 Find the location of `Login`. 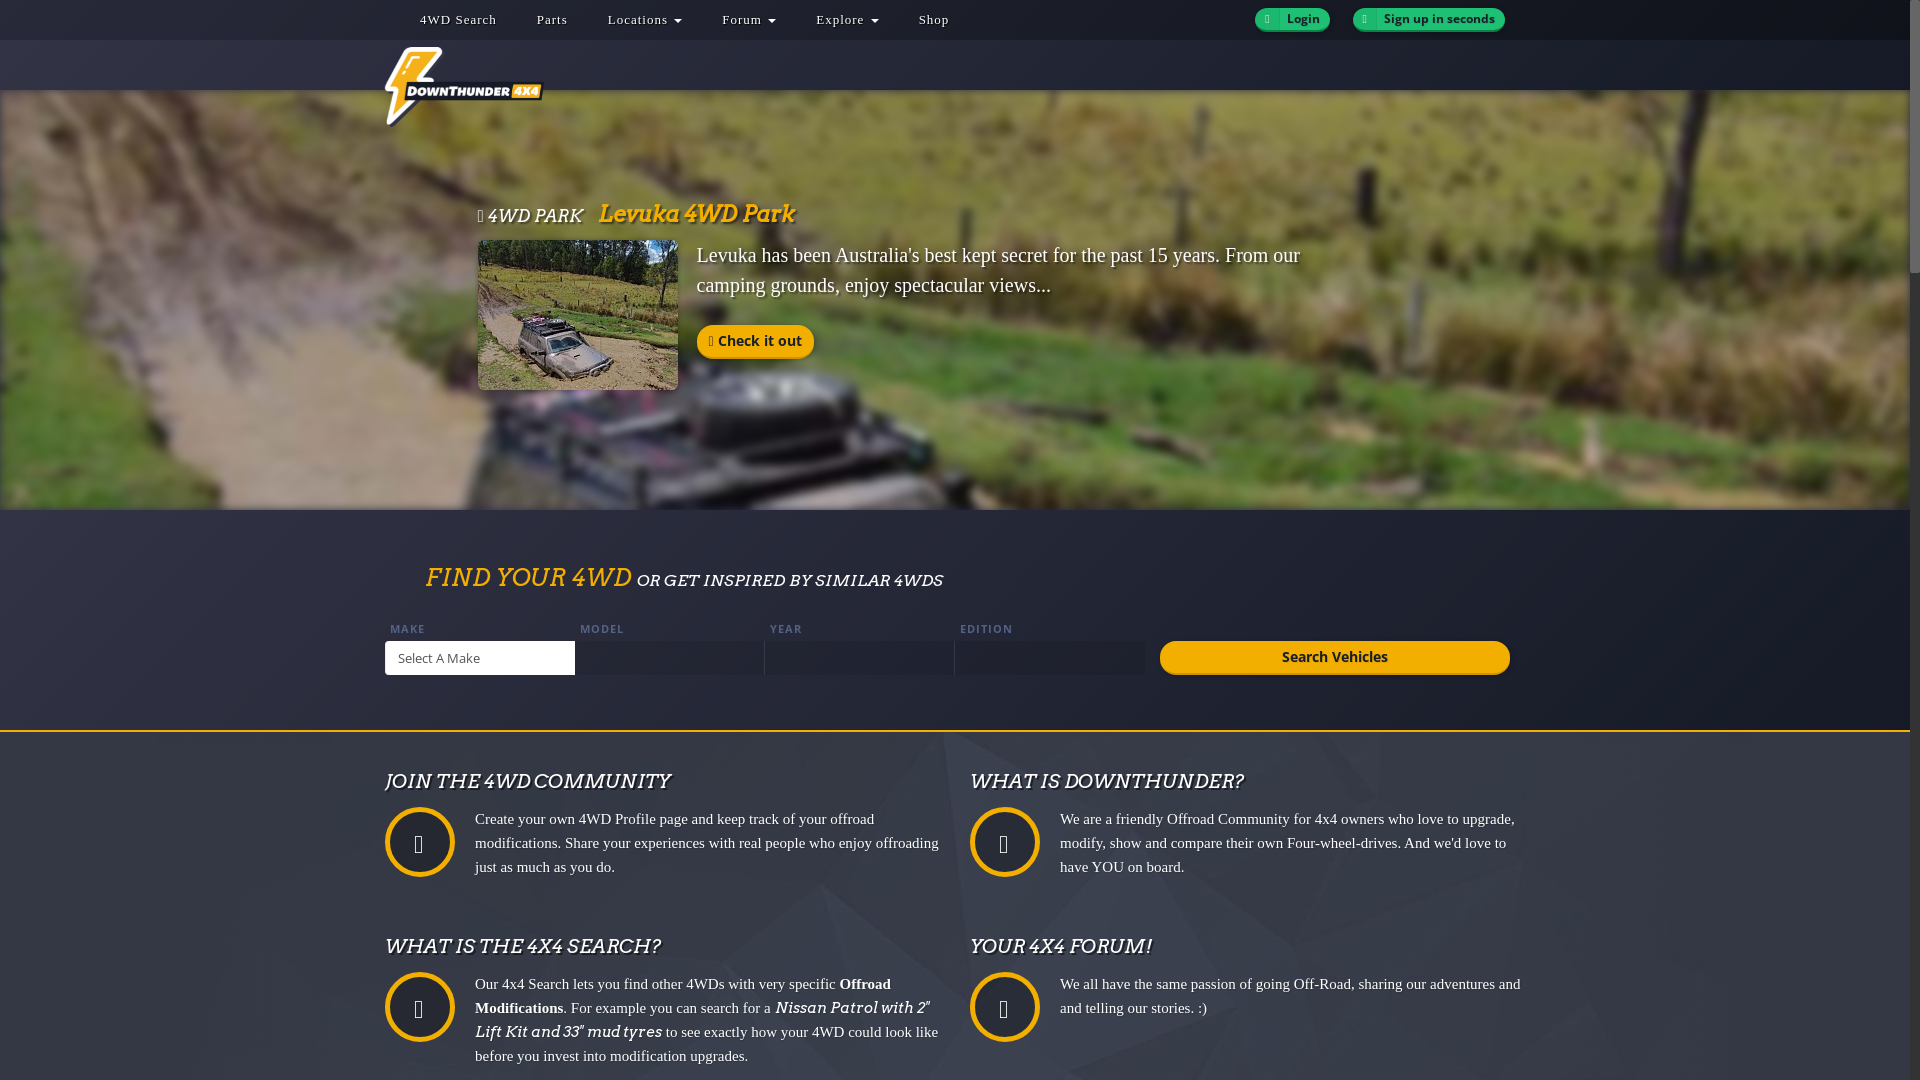

Login is located at coordinates (1292, 20).